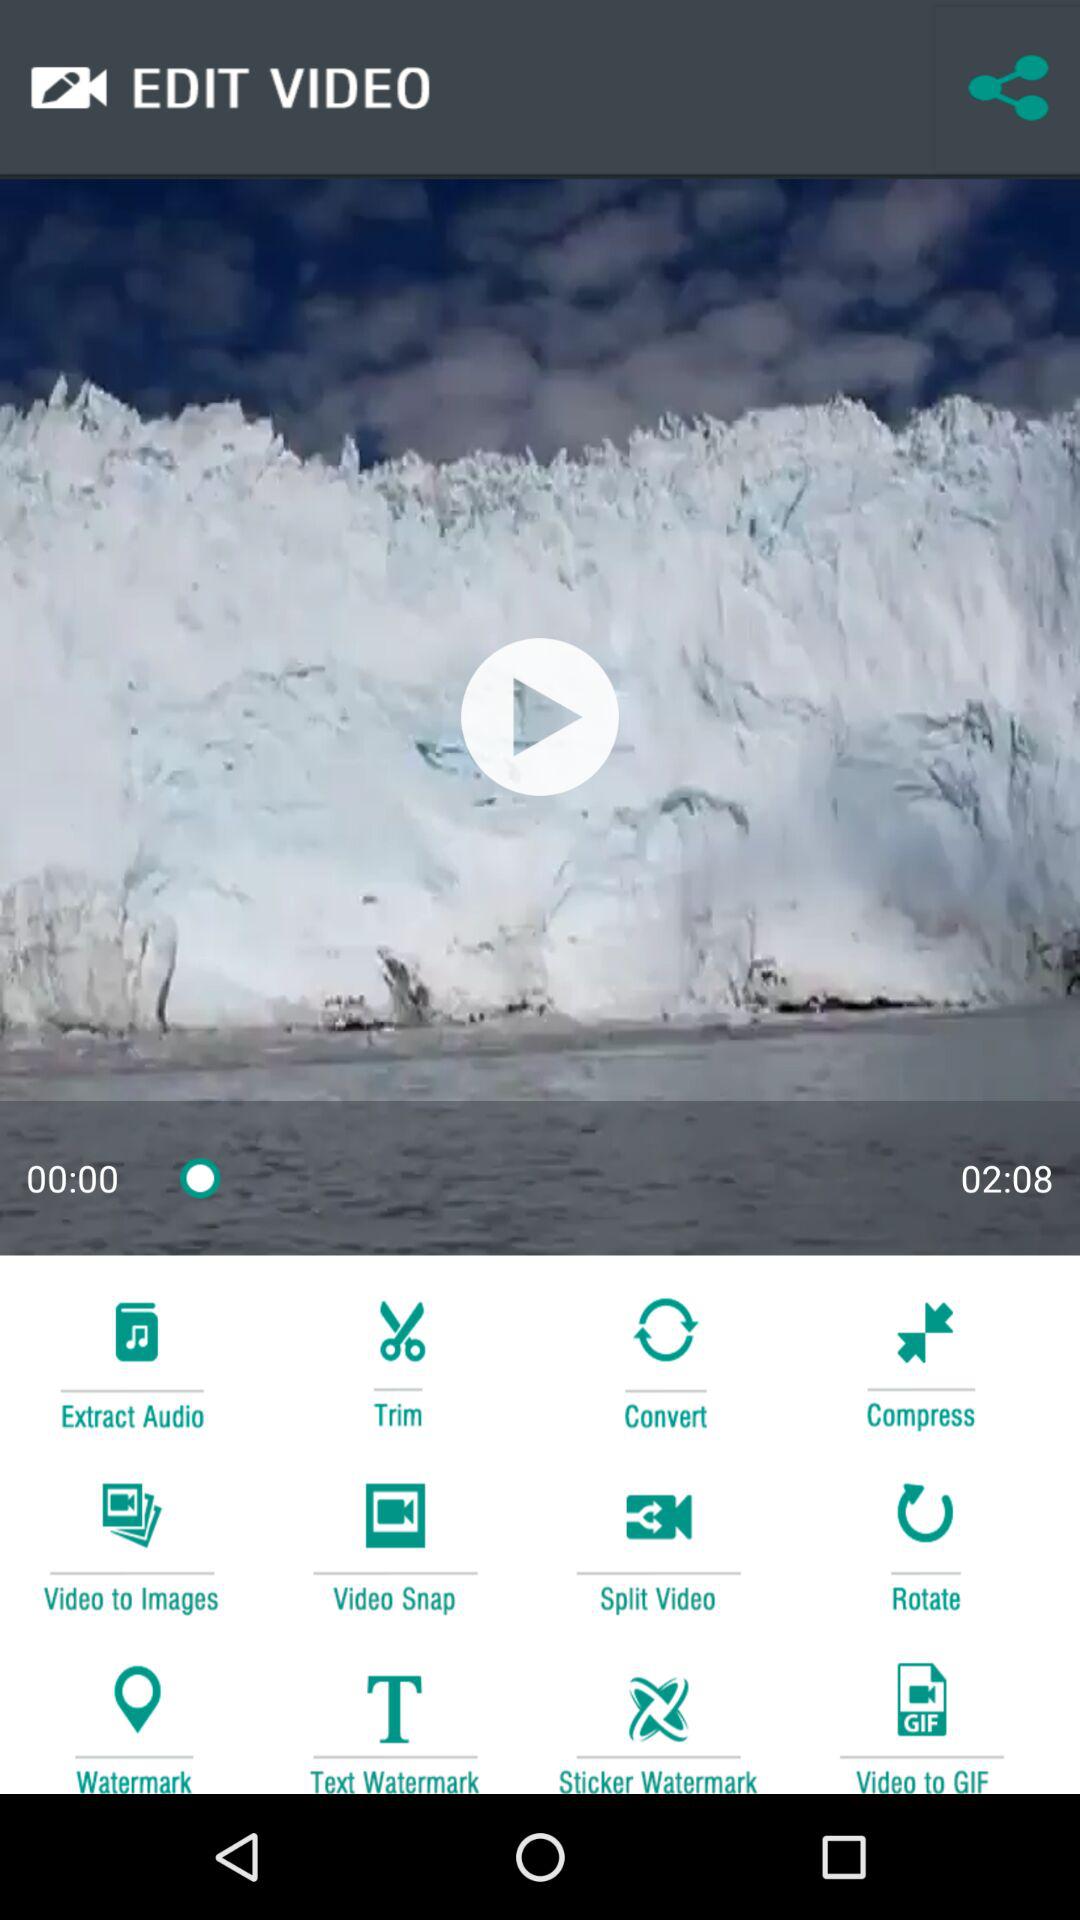 This screenshot has width=1080, height=1920. I want to click on convert vidoes, so click(131, 1544).